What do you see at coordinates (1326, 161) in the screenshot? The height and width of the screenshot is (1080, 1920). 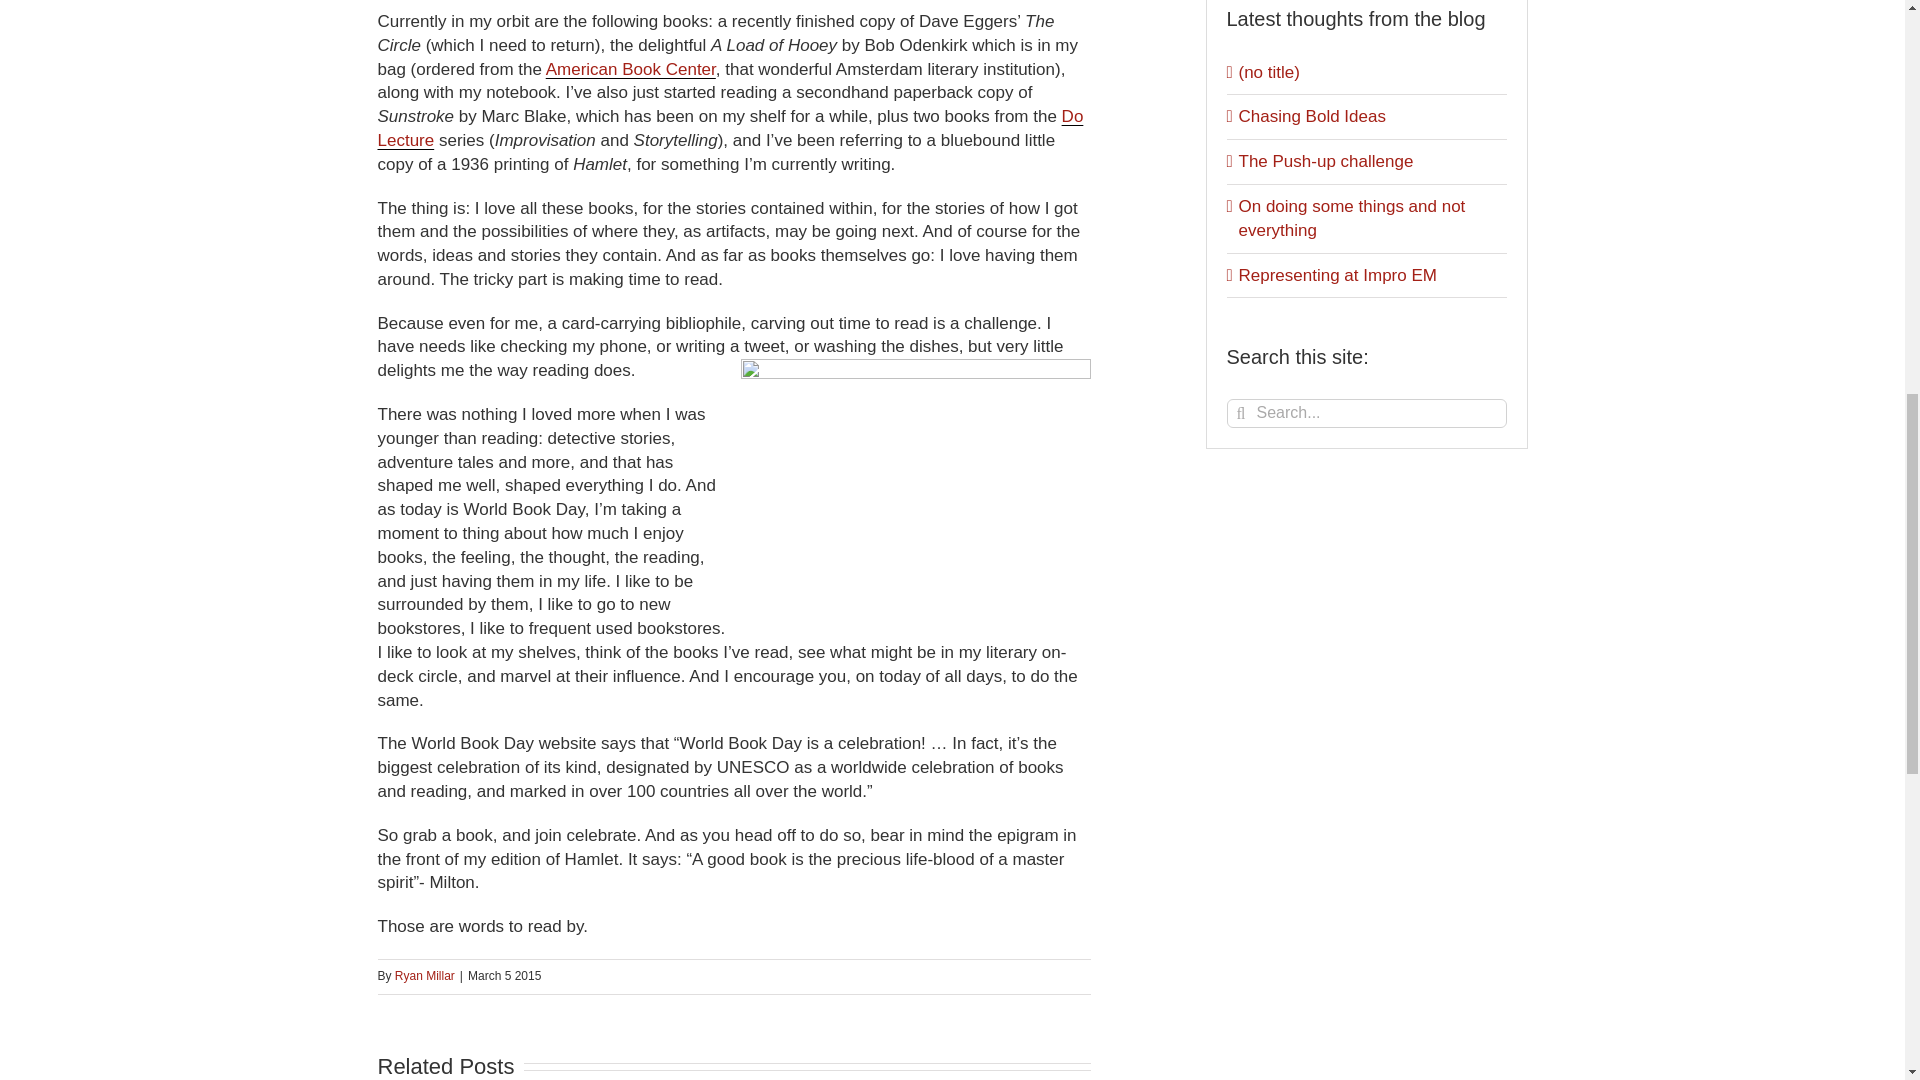 I see `The Push-up challenge` at bounding box center [1326, 161].